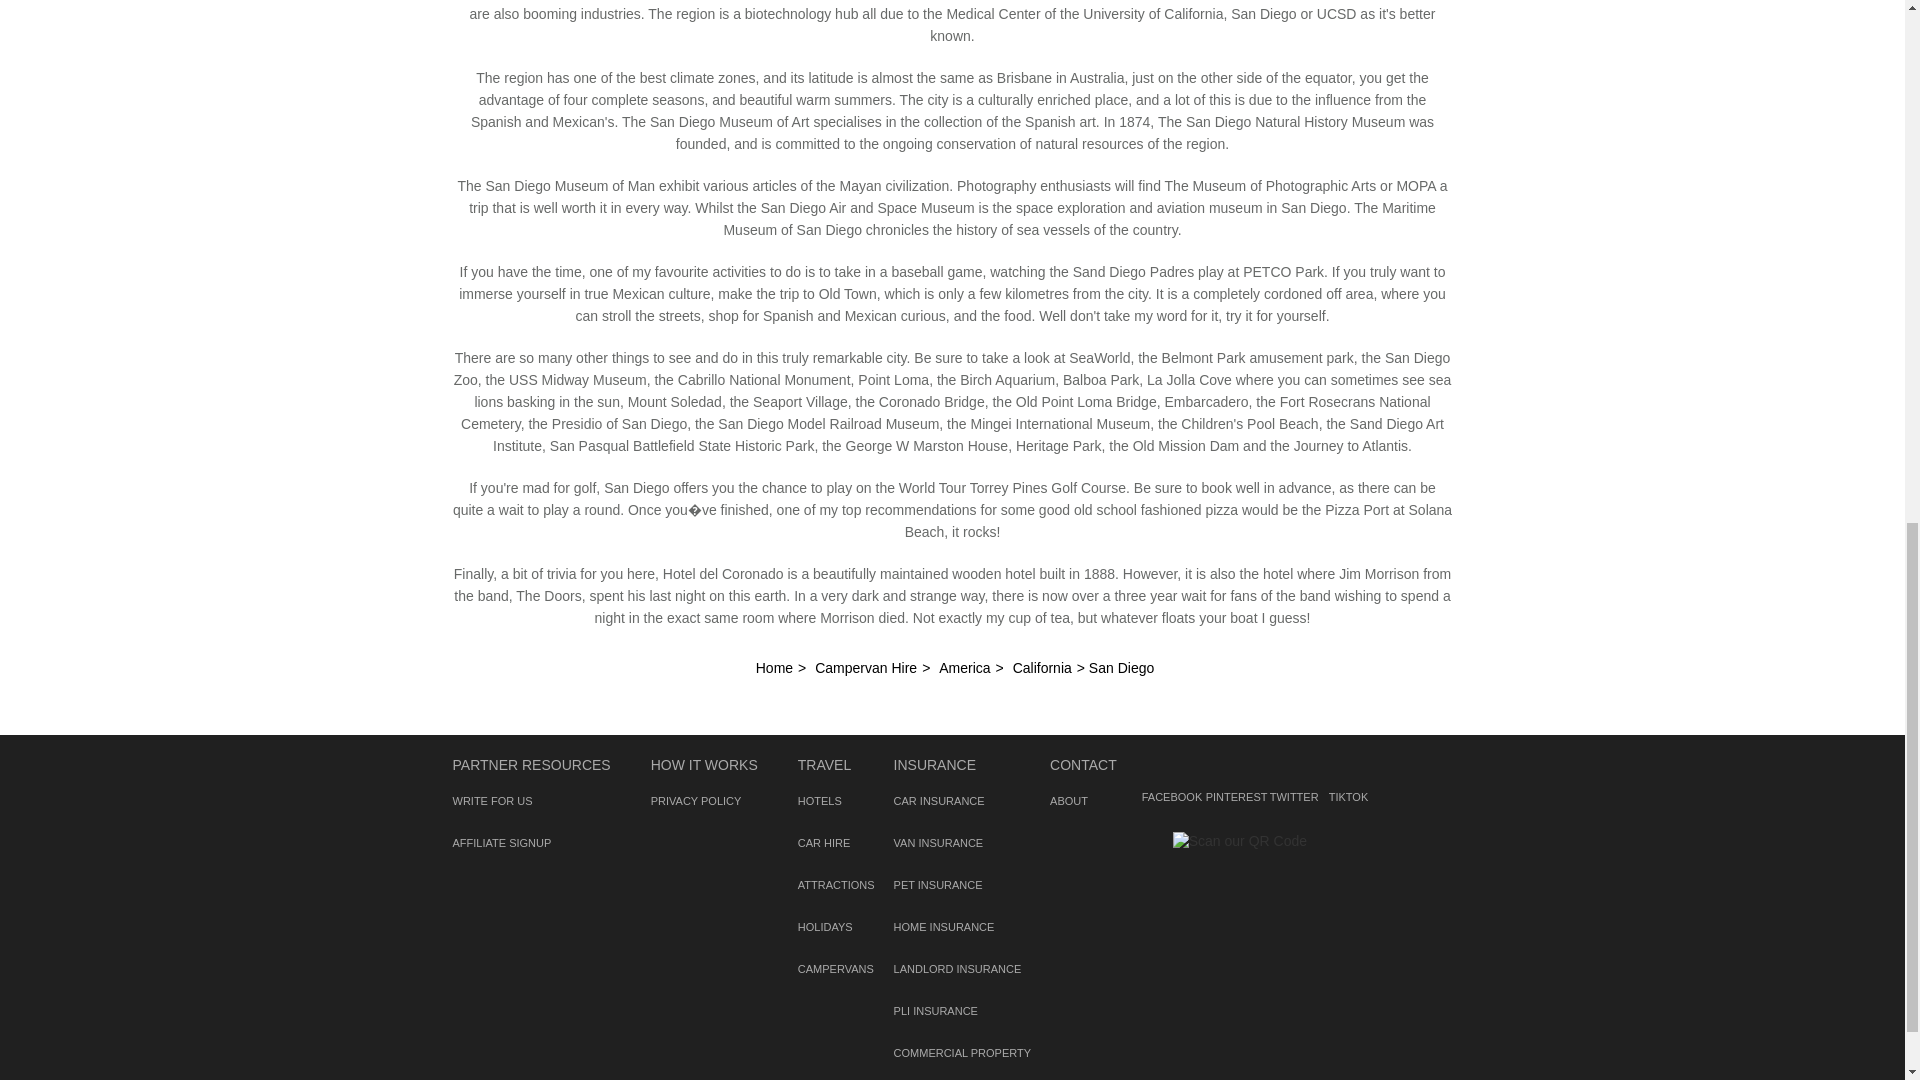 The width and height of the screenshot is (1920, 1080). I want to click on TWITTER, so click(1288, 770).